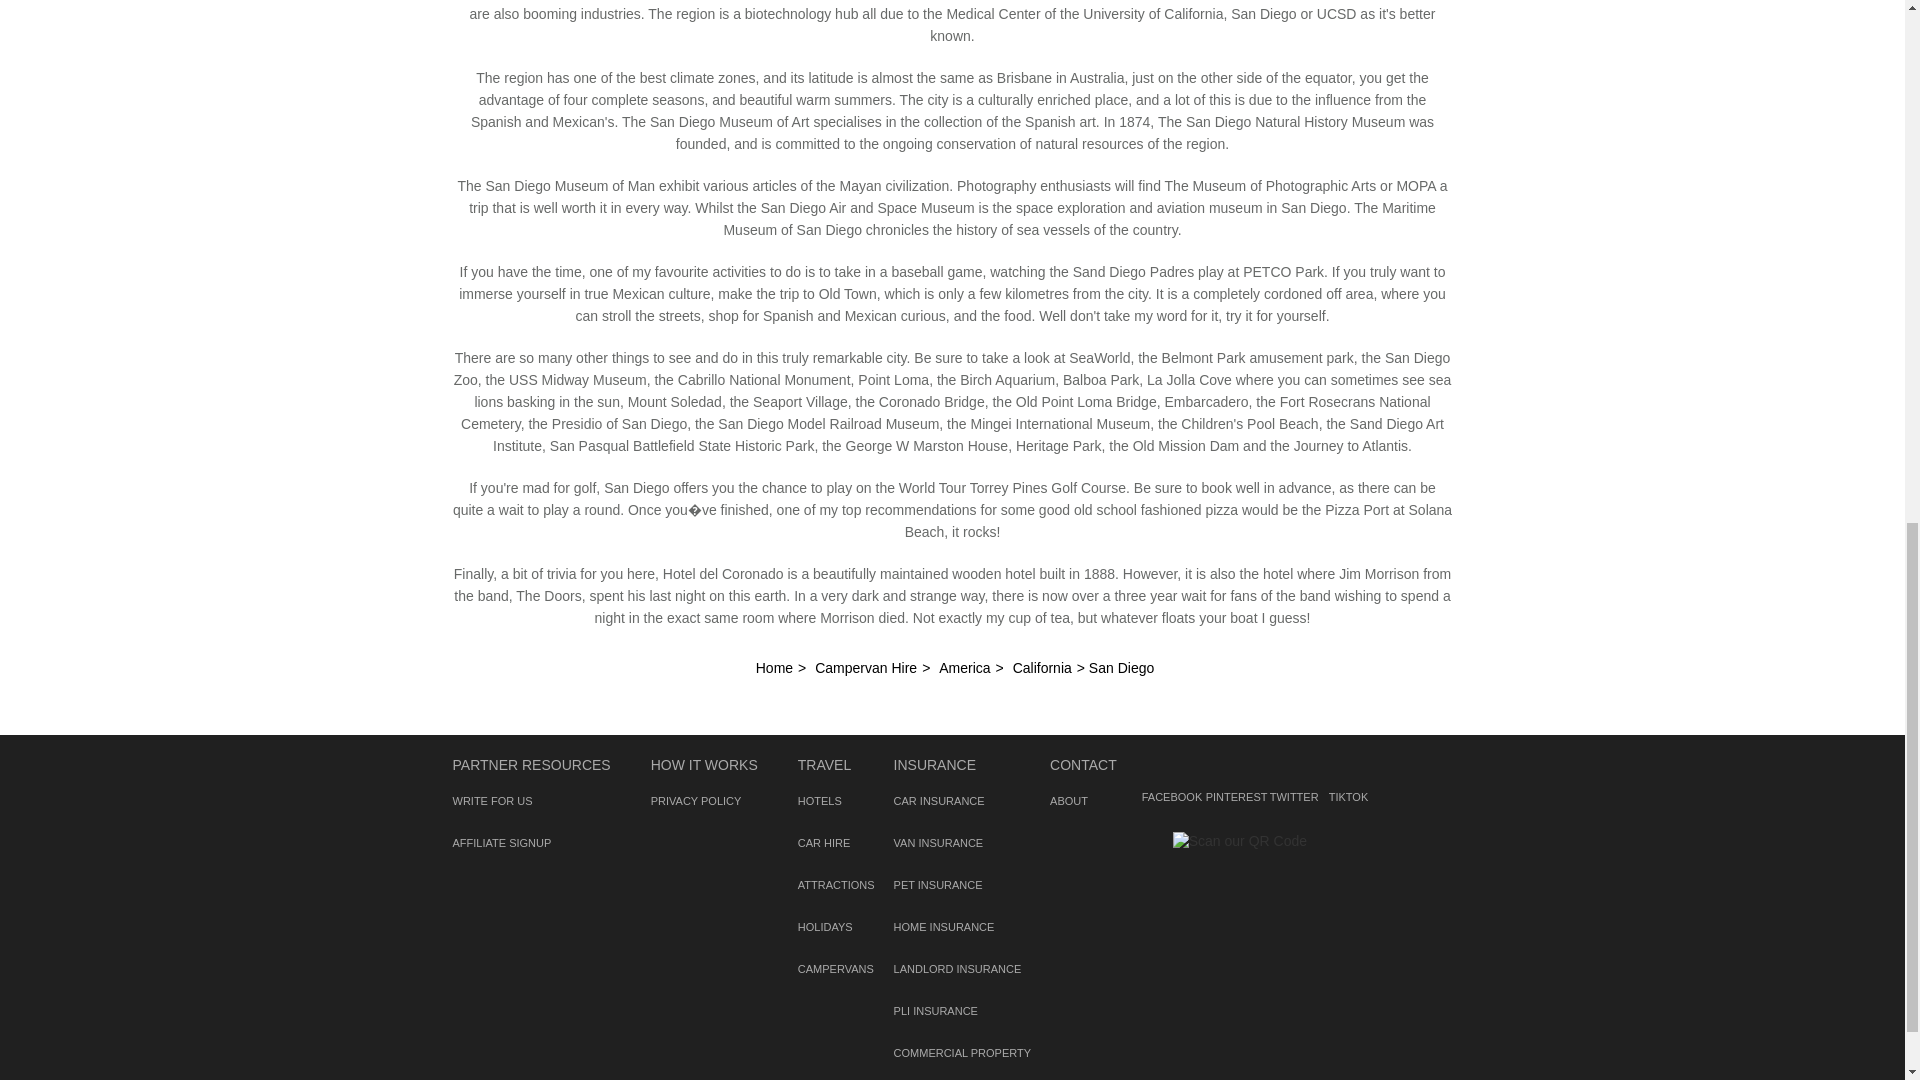 The width and height of the screenshot is (1920, 1080). I want to click on TWITTER, so click(1288, 770).